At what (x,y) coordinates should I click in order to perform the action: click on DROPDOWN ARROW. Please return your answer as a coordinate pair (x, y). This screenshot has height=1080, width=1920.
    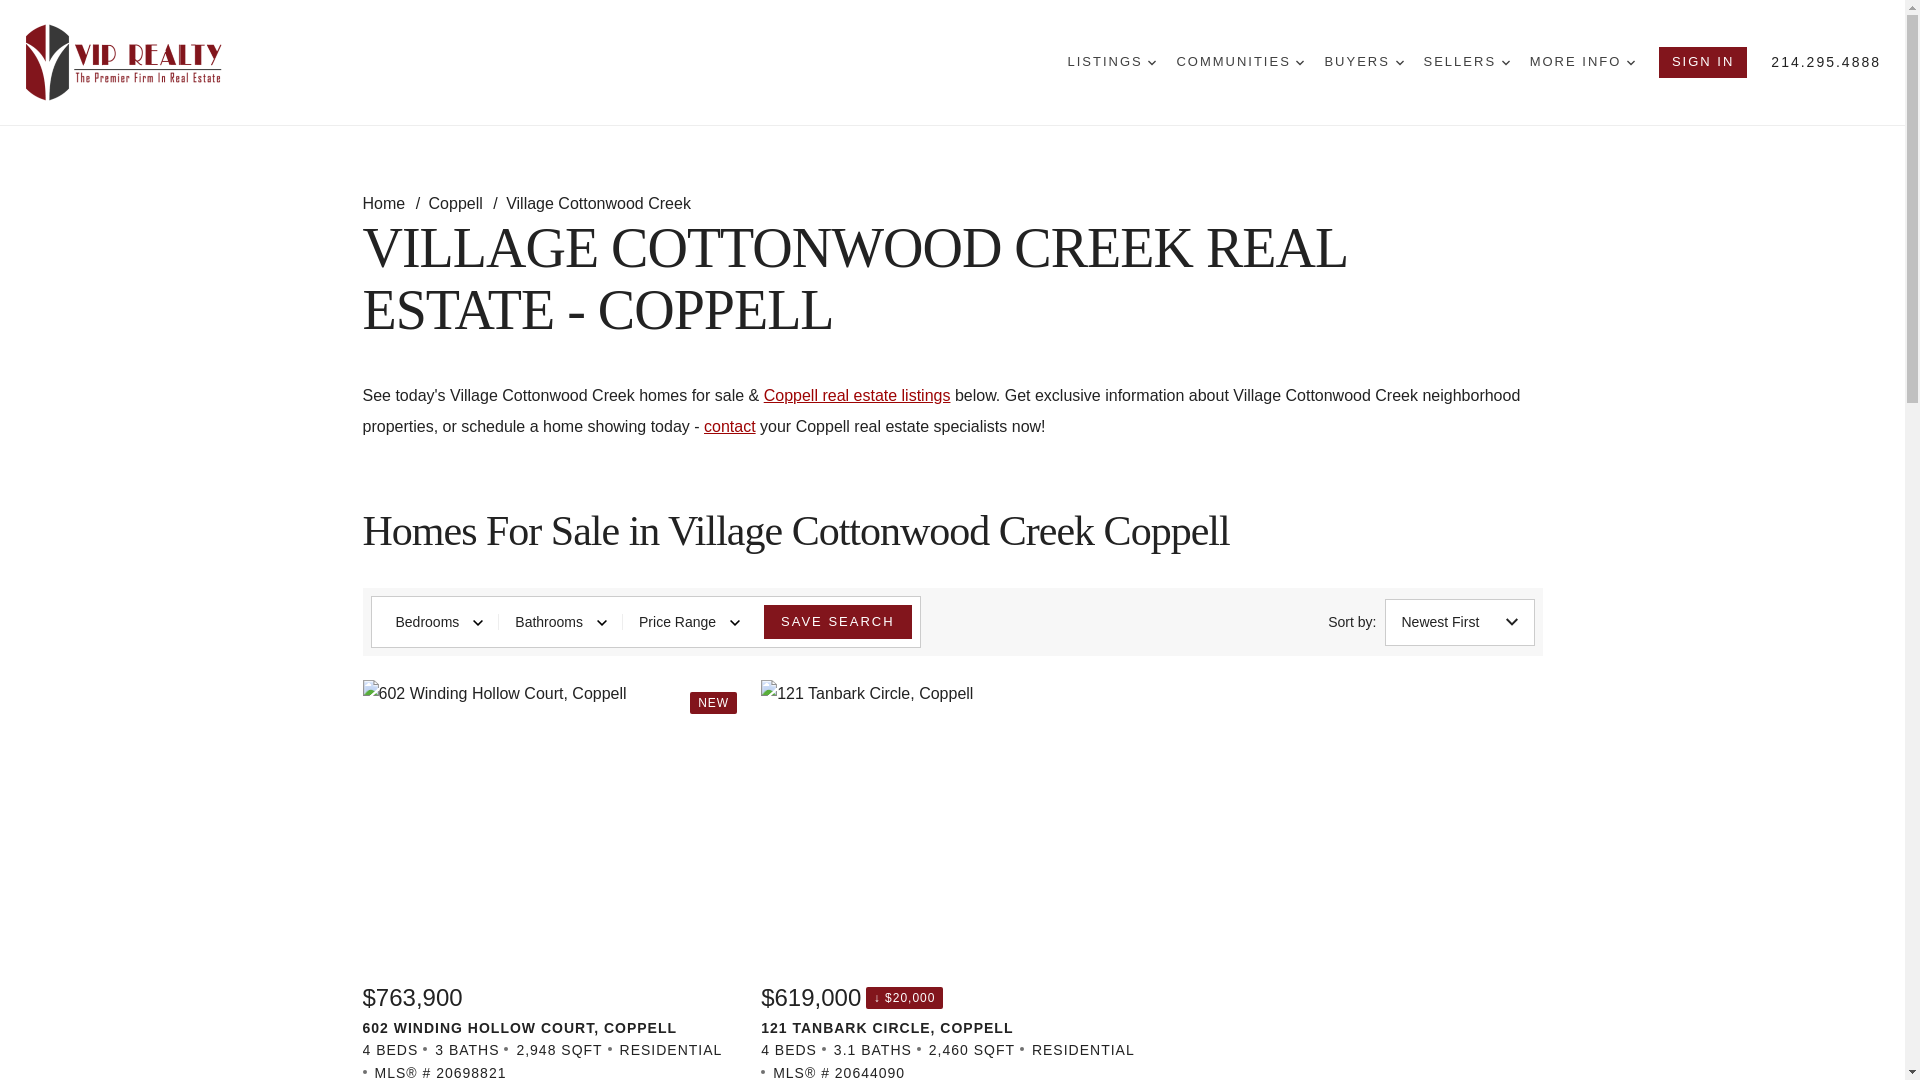
    Looking at the image, I should click on (1152, 62).